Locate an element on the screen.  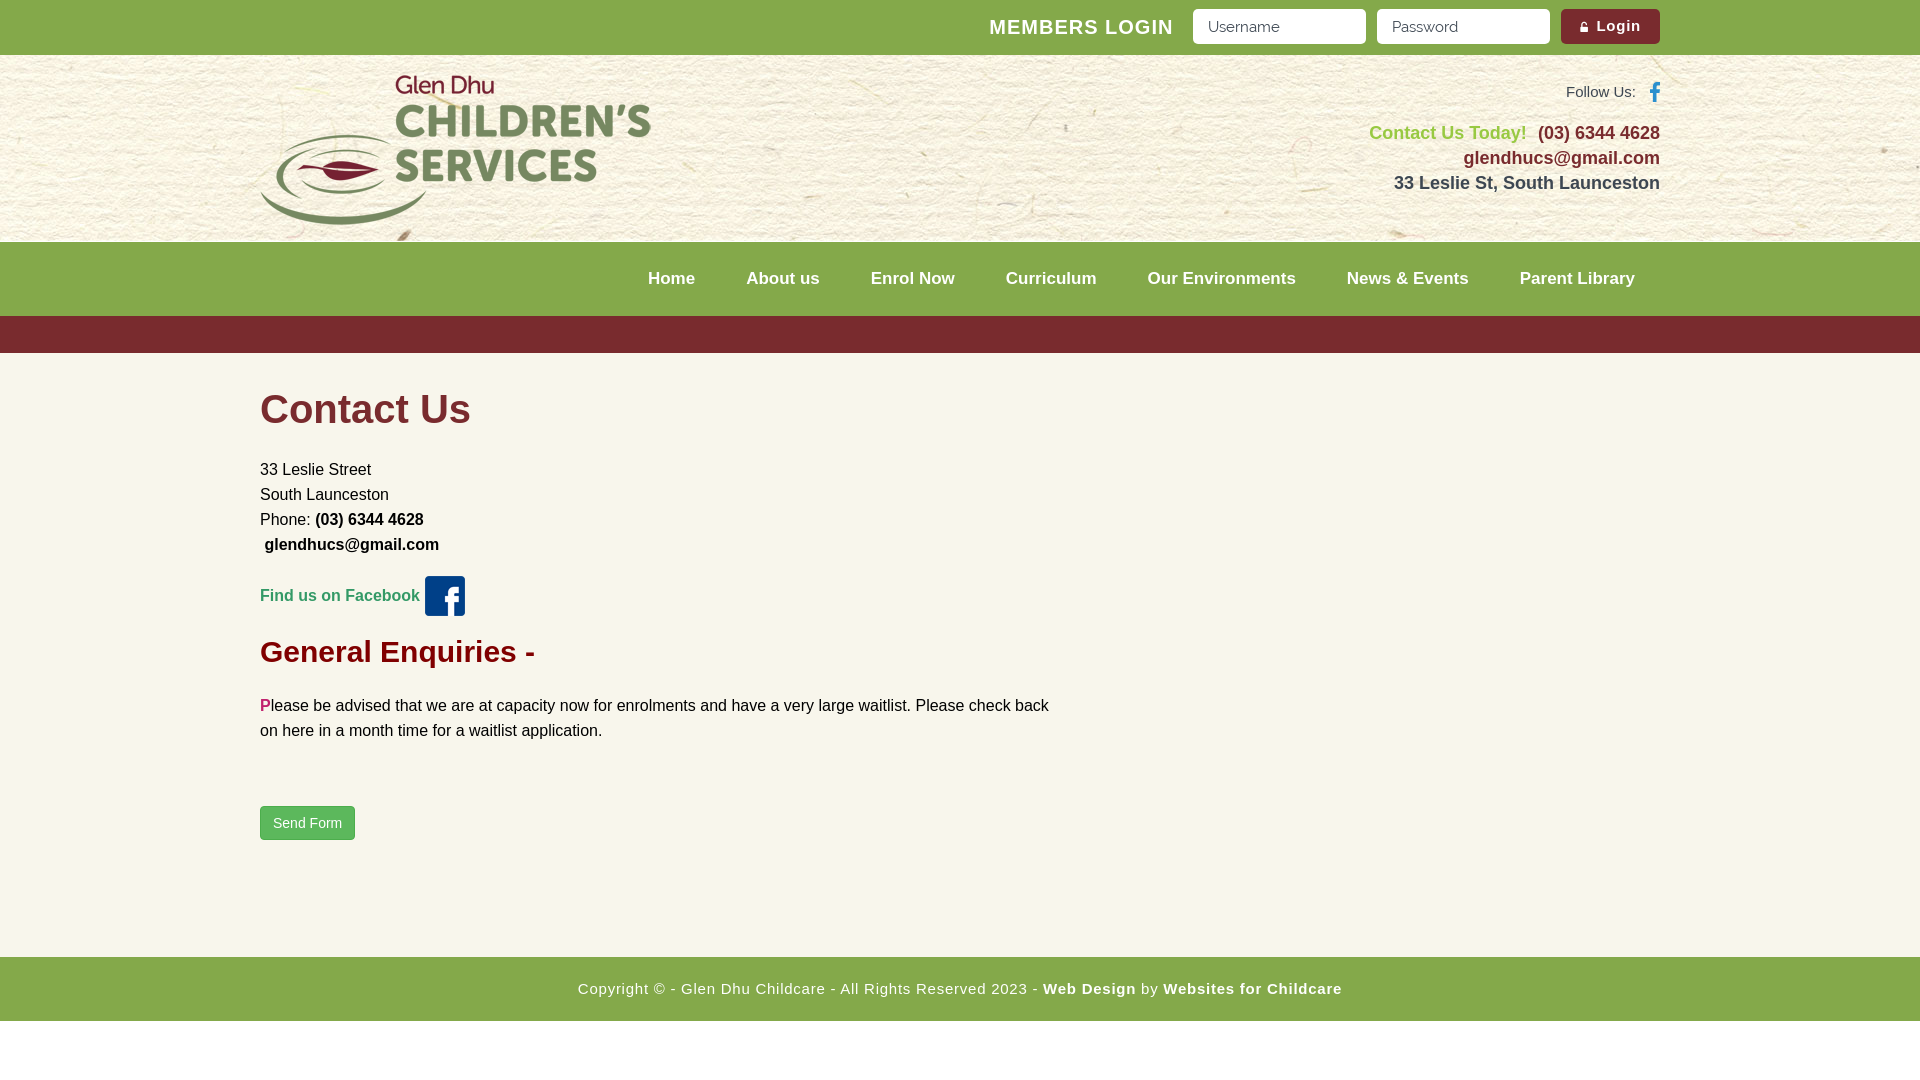
Web Design is located at coordinates (1090, 988).